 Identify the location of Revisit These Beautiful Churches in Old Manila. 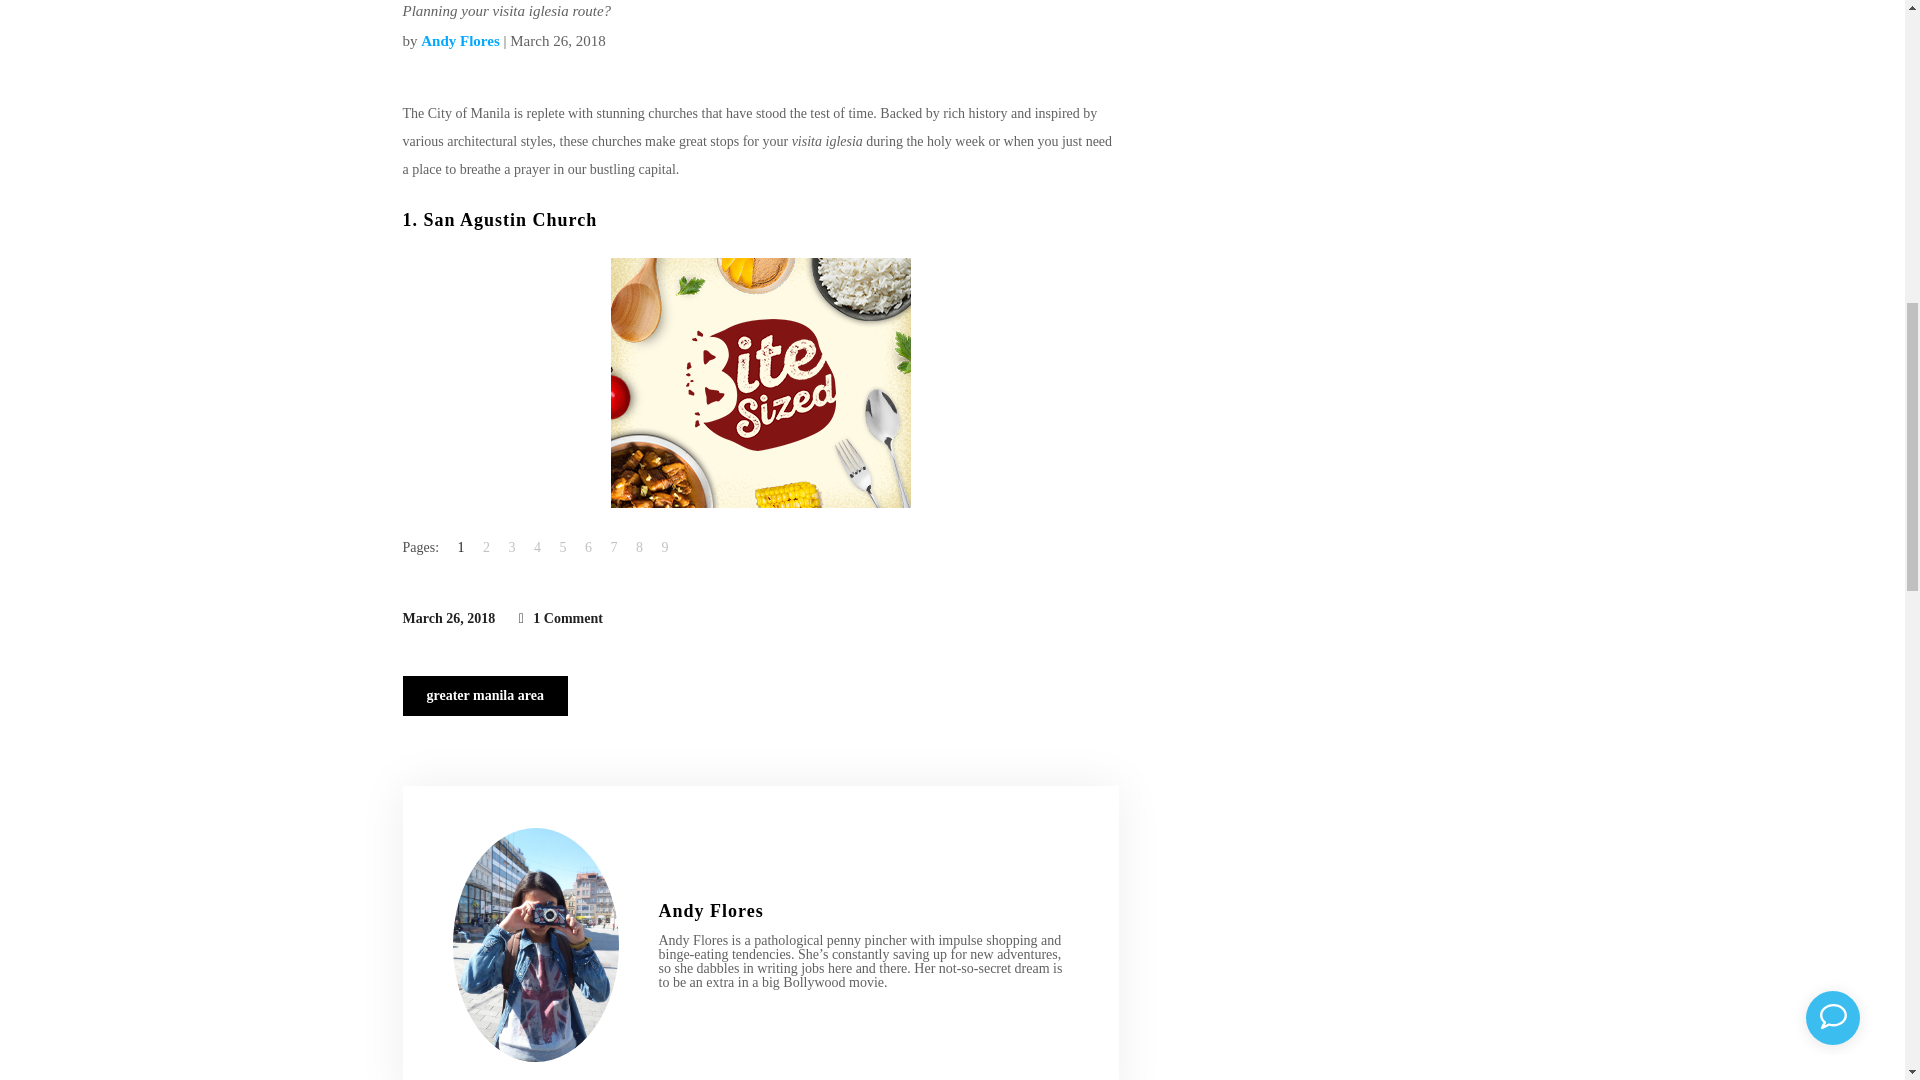
(710, 910).